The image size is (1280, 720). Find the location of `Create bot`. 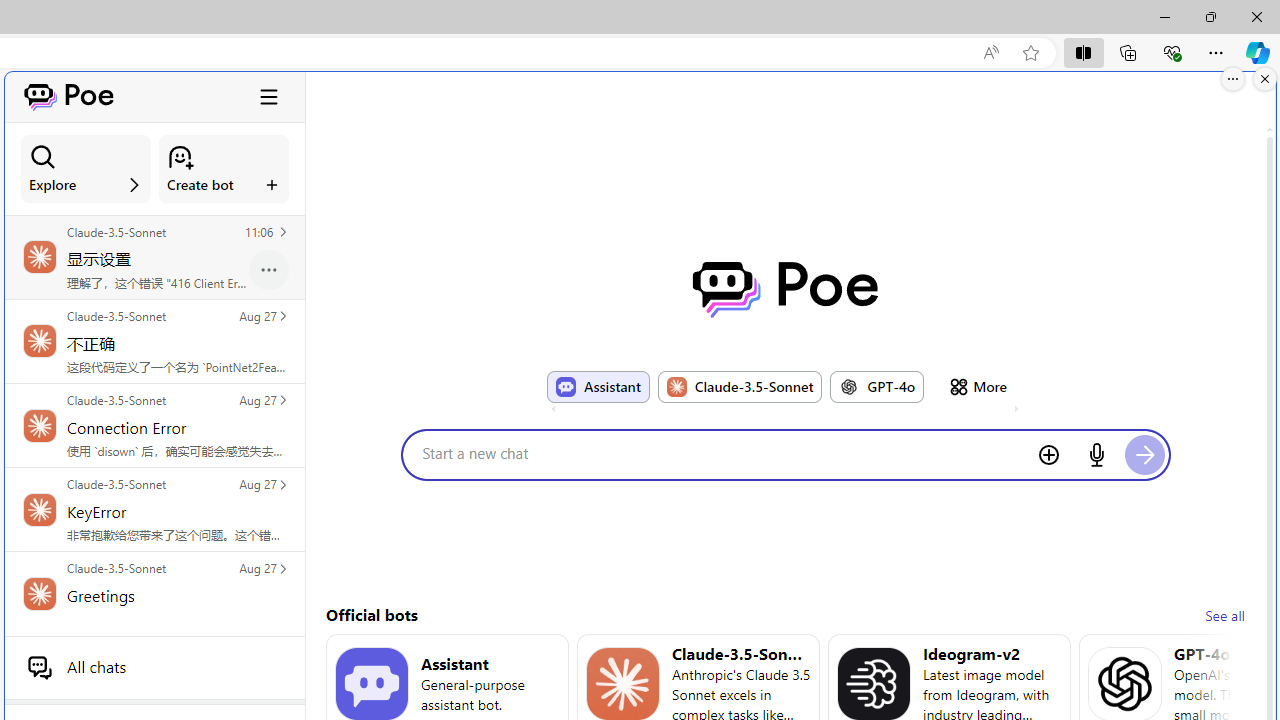

Create bot is located at coordinates (224, 169).